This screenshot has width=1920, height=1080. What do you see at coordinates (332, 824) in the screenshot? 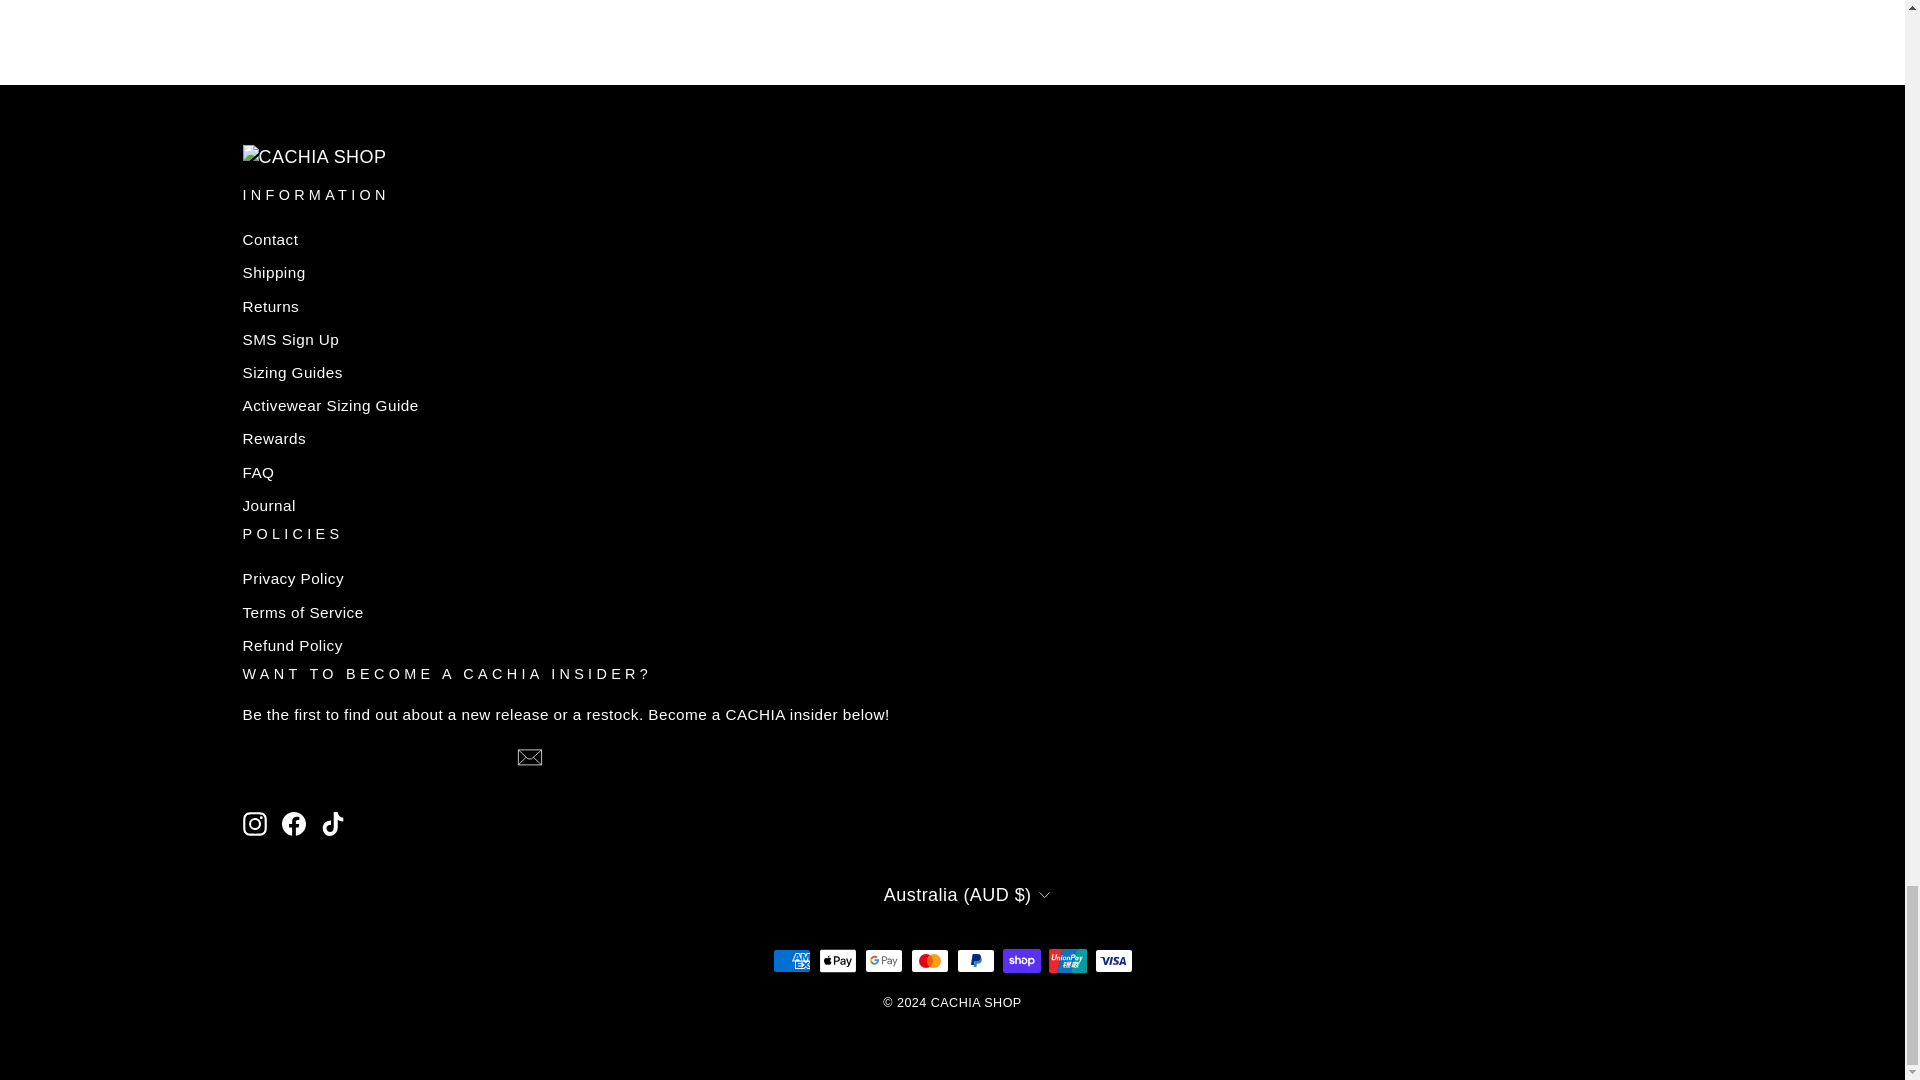
I see `CACHIA SHOP on TikTok` at bounding box center [332, 824].